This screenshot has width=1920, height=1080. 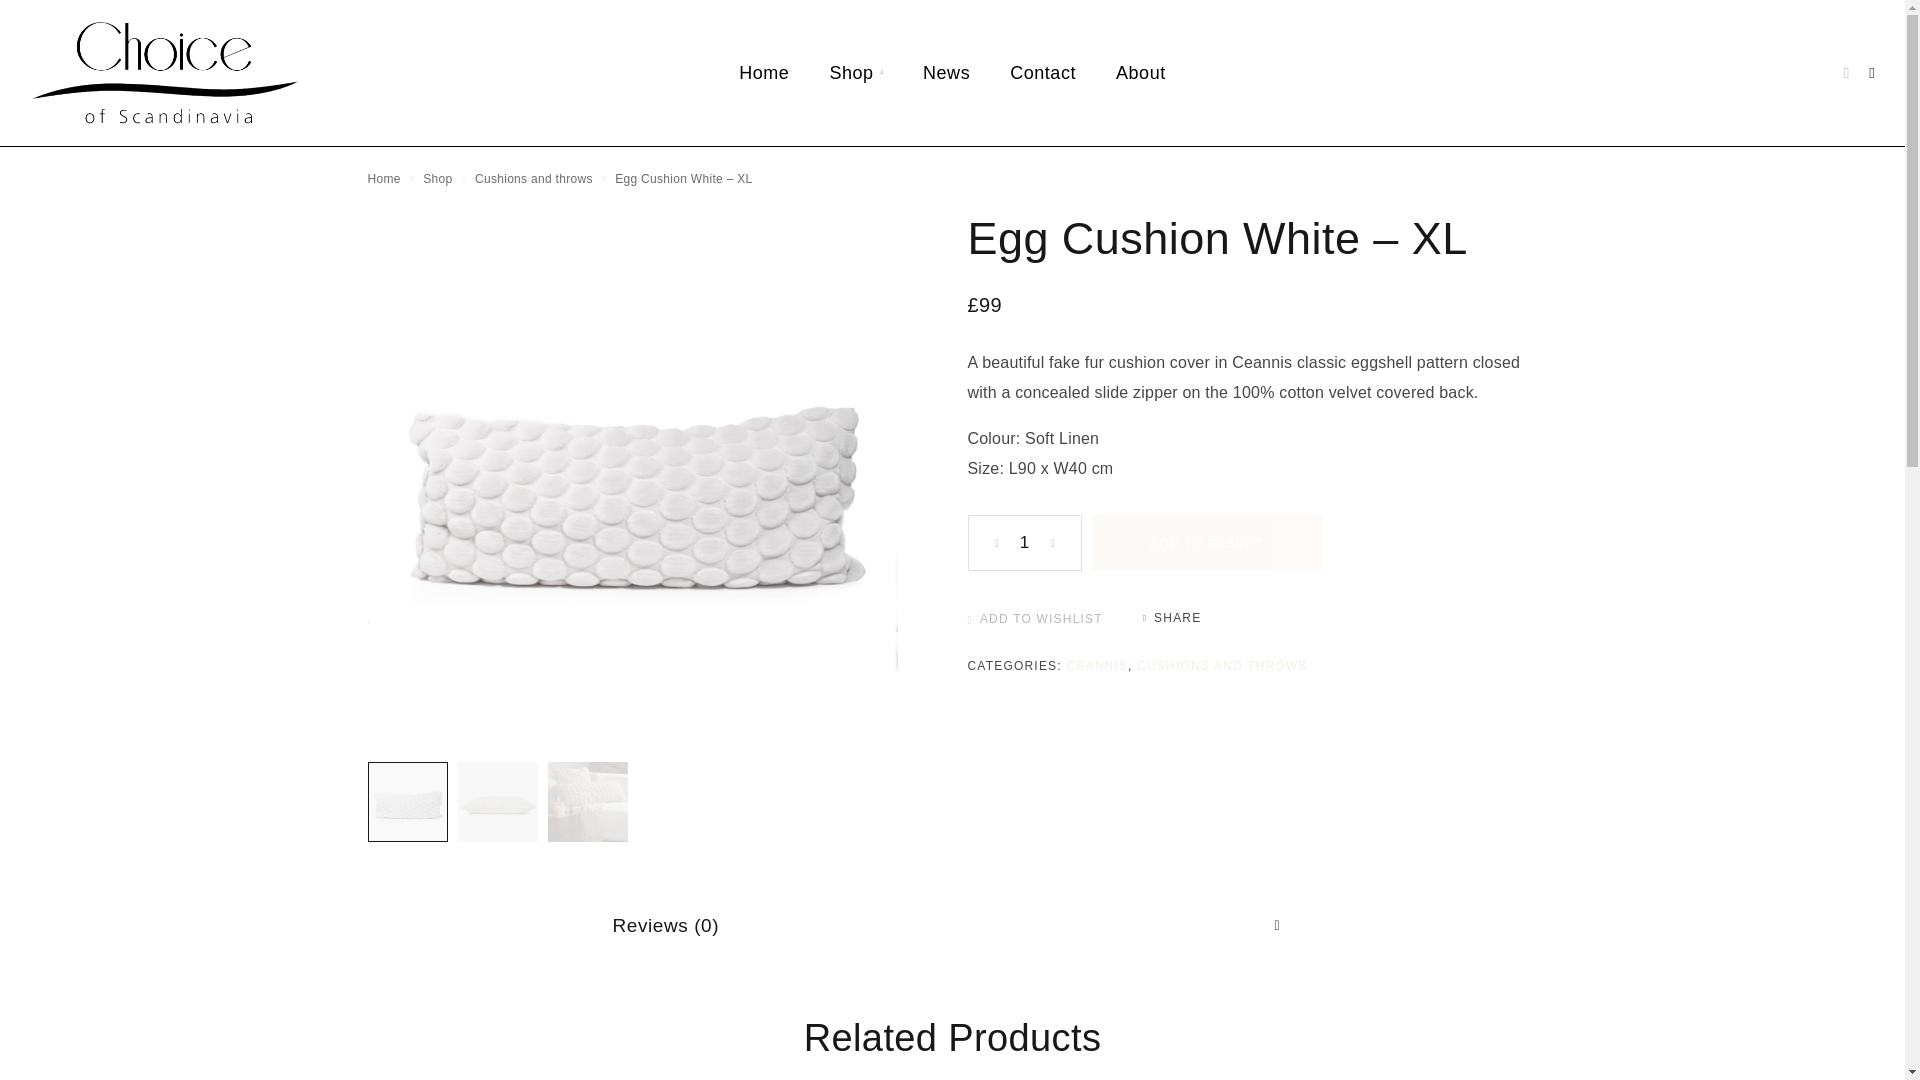 I want to click on 1, so click(x=1024, y=543).